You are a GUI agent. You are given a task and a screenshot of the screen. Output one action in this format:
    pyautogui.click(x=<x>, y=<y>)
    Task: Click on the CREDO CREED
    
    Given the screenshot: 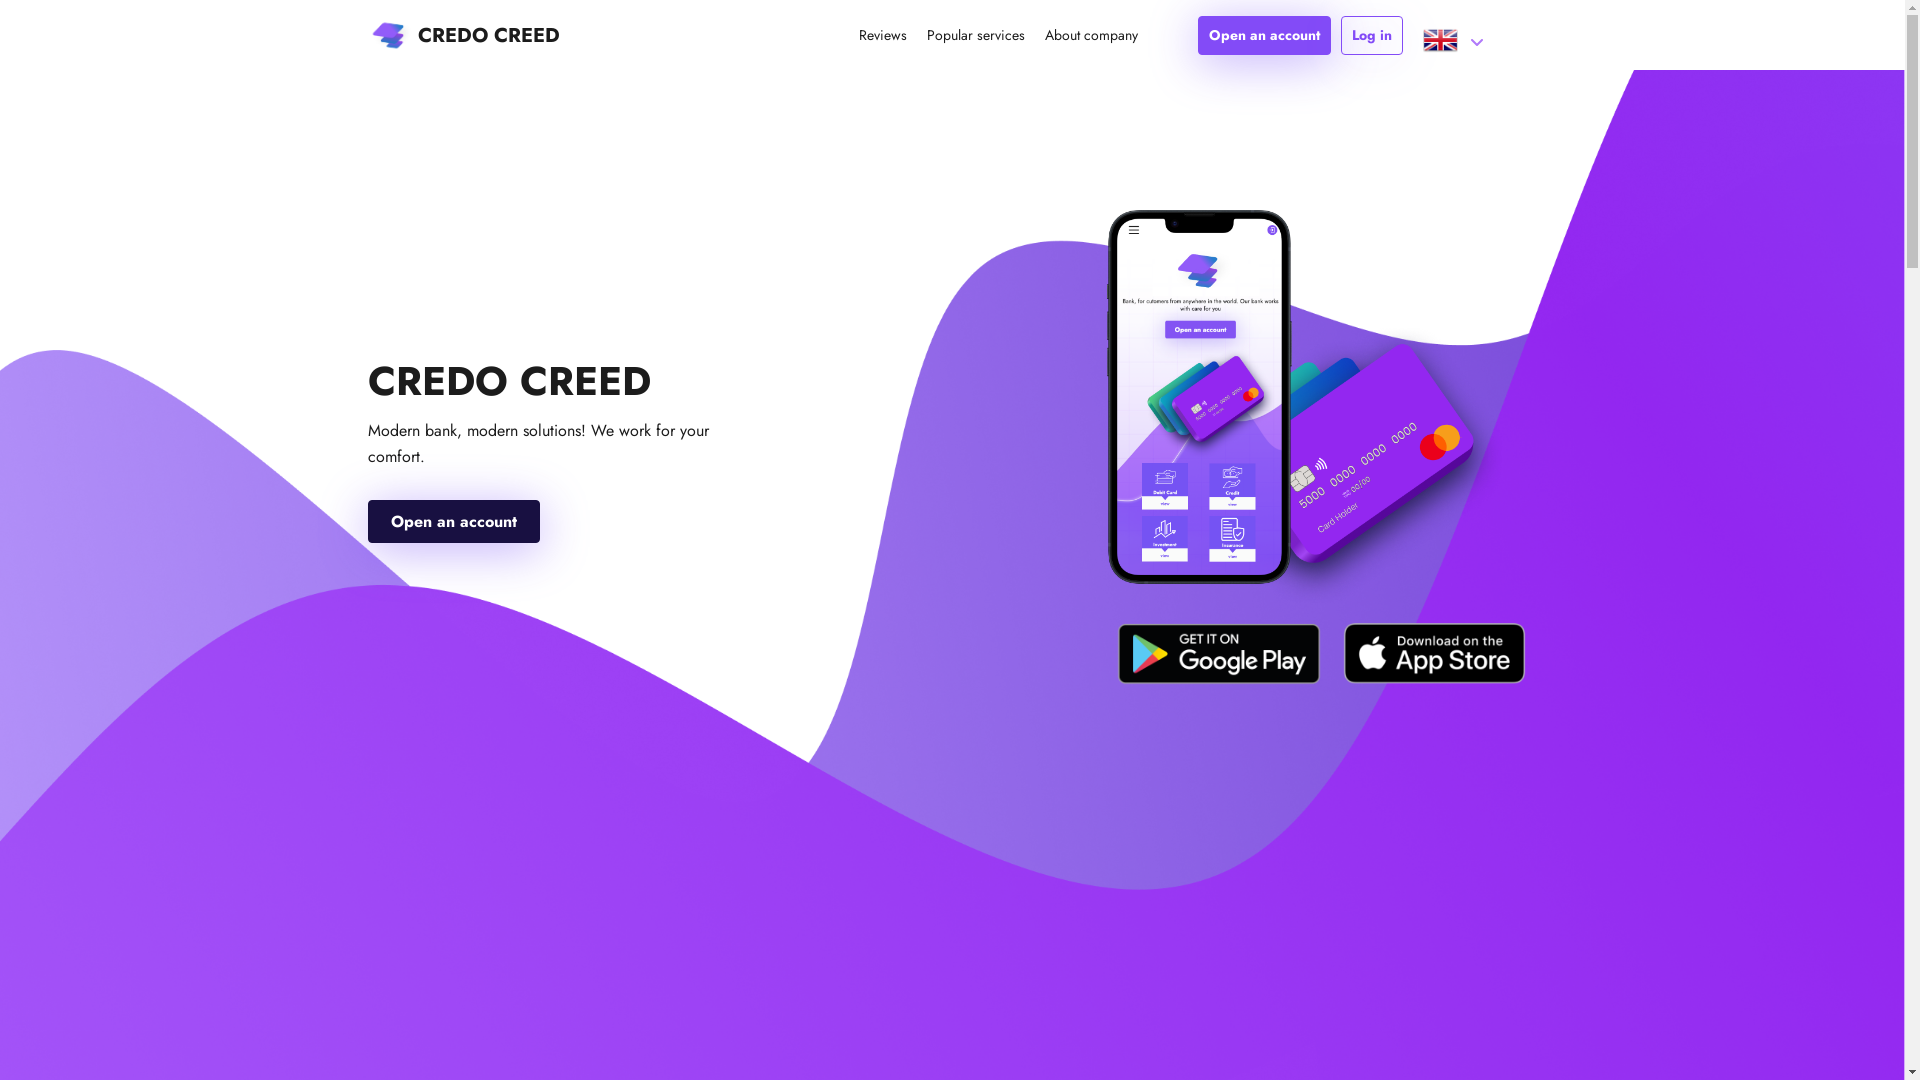 What is the action you would take?
    pyautogui.click(x=464, y=35)
    